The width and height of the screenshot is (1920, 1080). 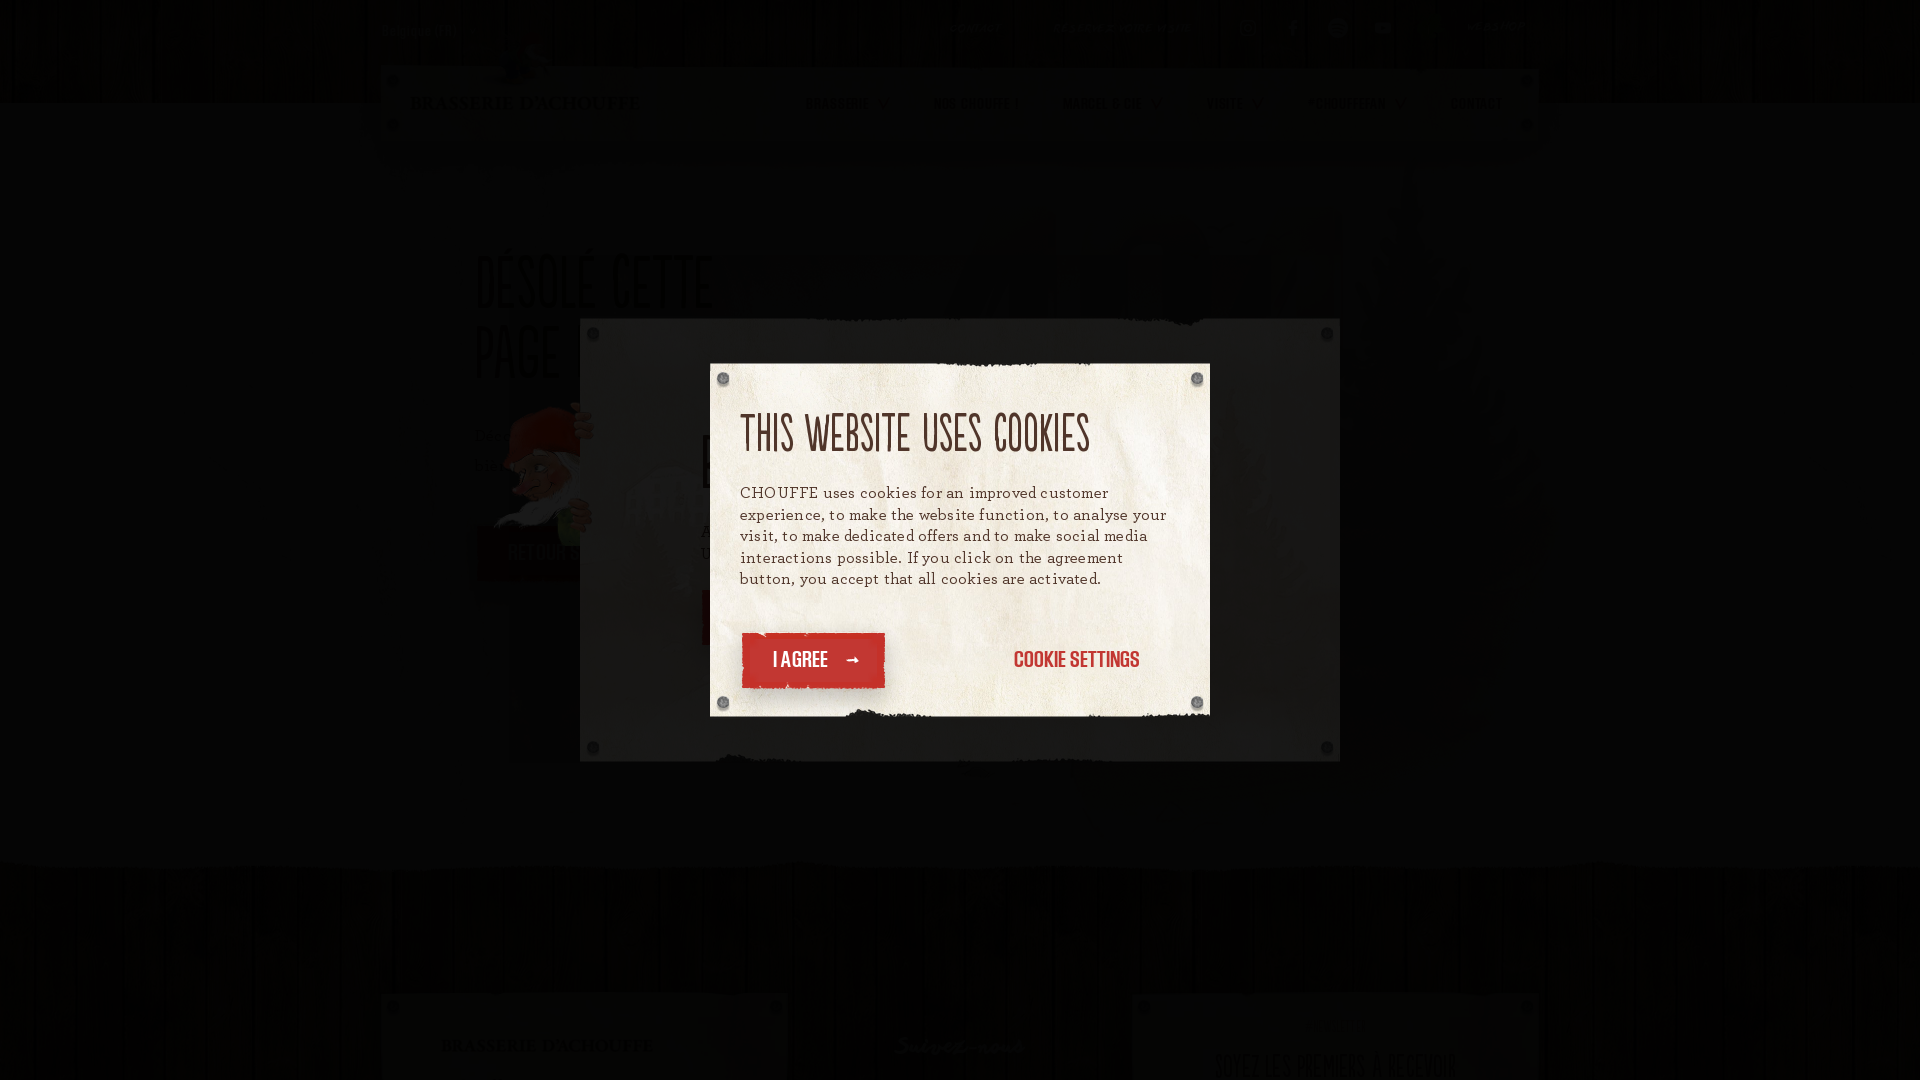 I want to click on RETOUR SUR CHOUFFE.COM, so click(x=620, y=553).